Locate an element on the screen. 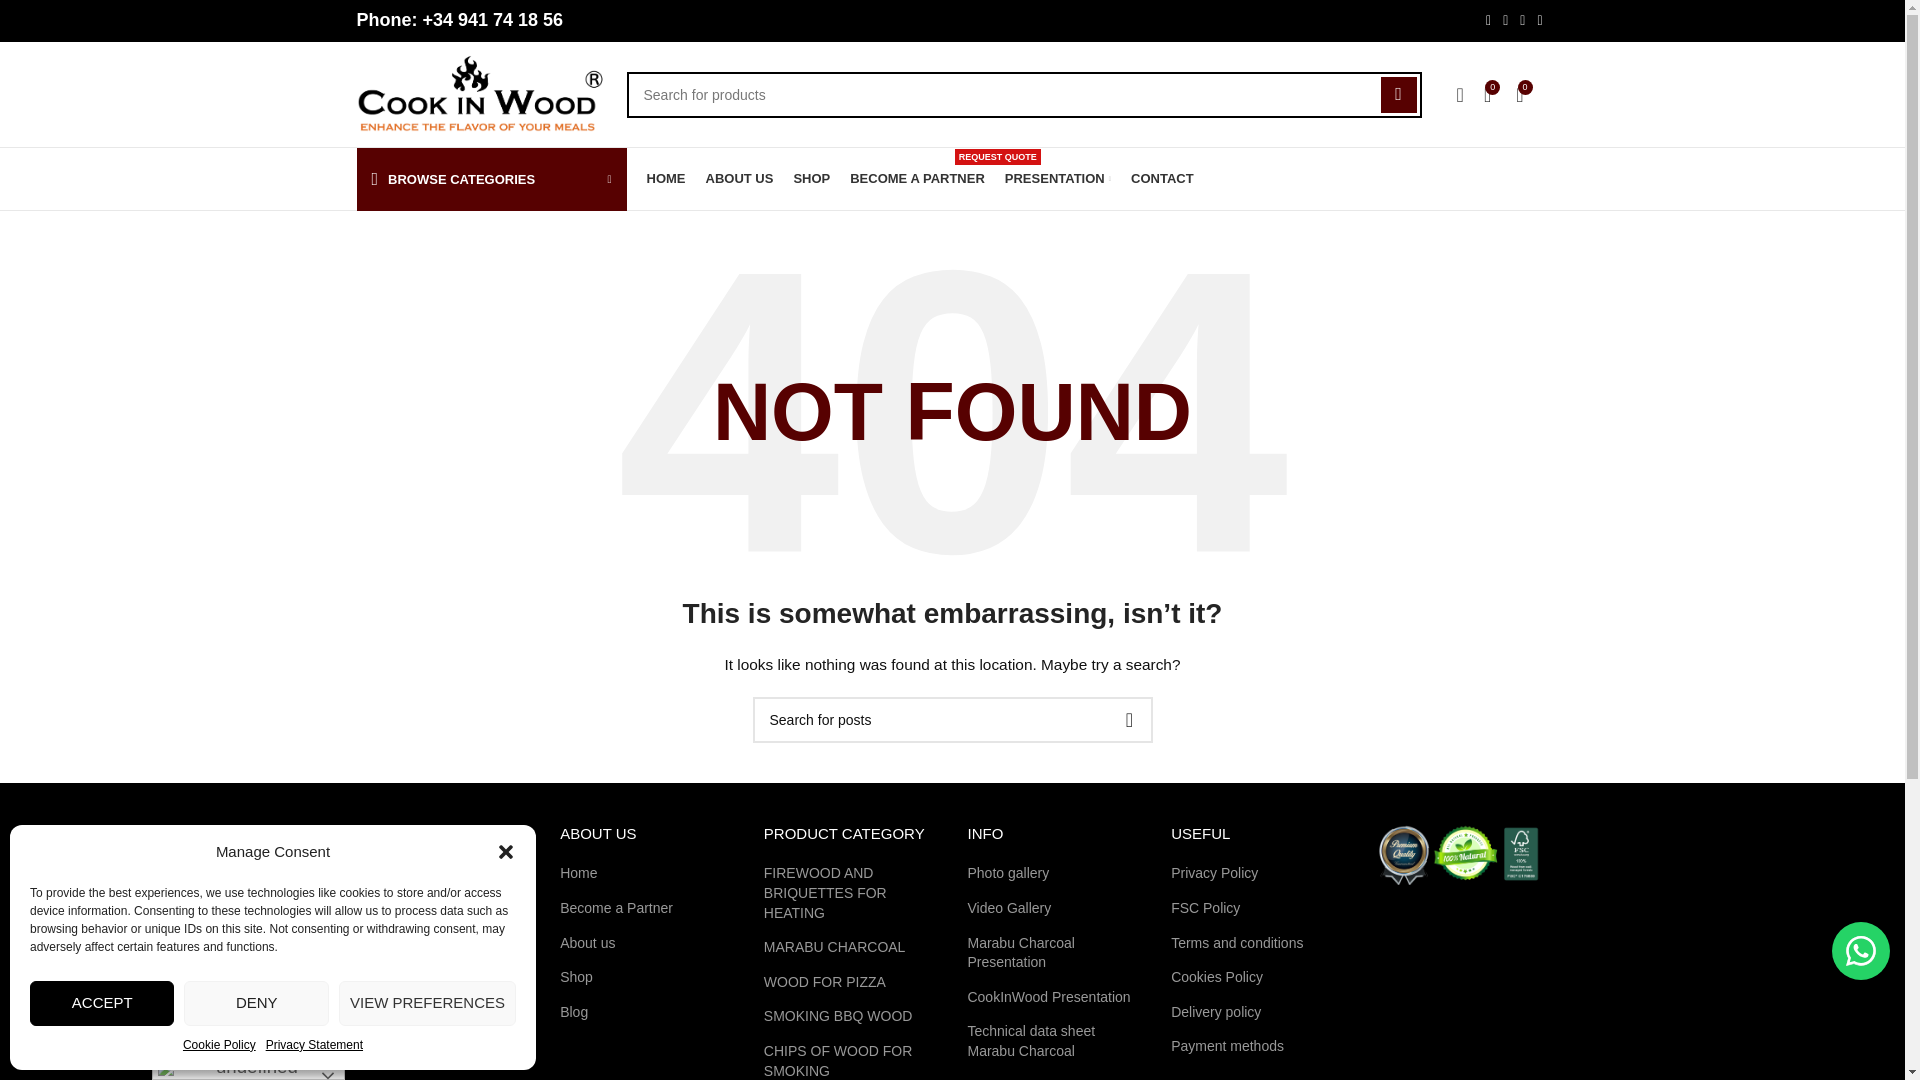 This screenshot has width=1920, height=1080. Shopping cart is located at coordinates (1518, 94).